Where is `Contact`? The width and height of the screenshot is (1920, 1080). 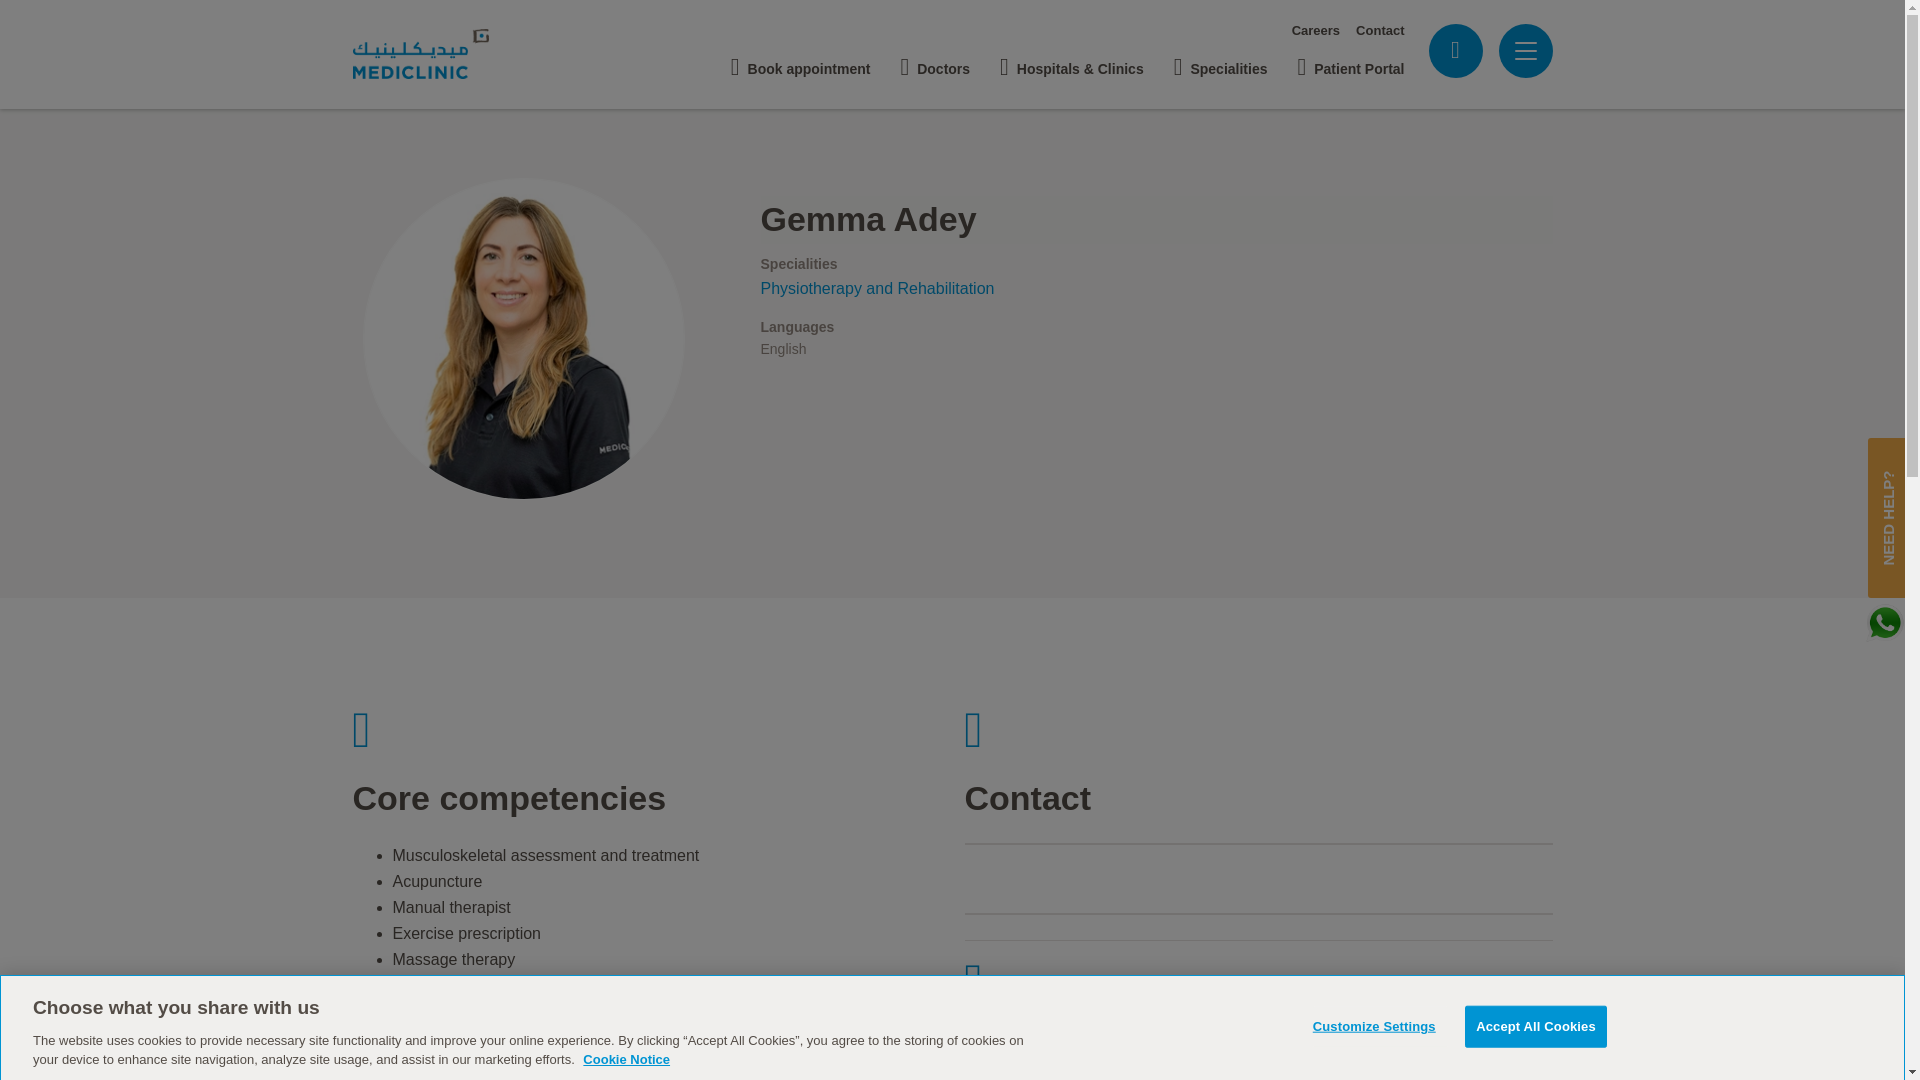 Contact is located at coordinates (1379, 30).